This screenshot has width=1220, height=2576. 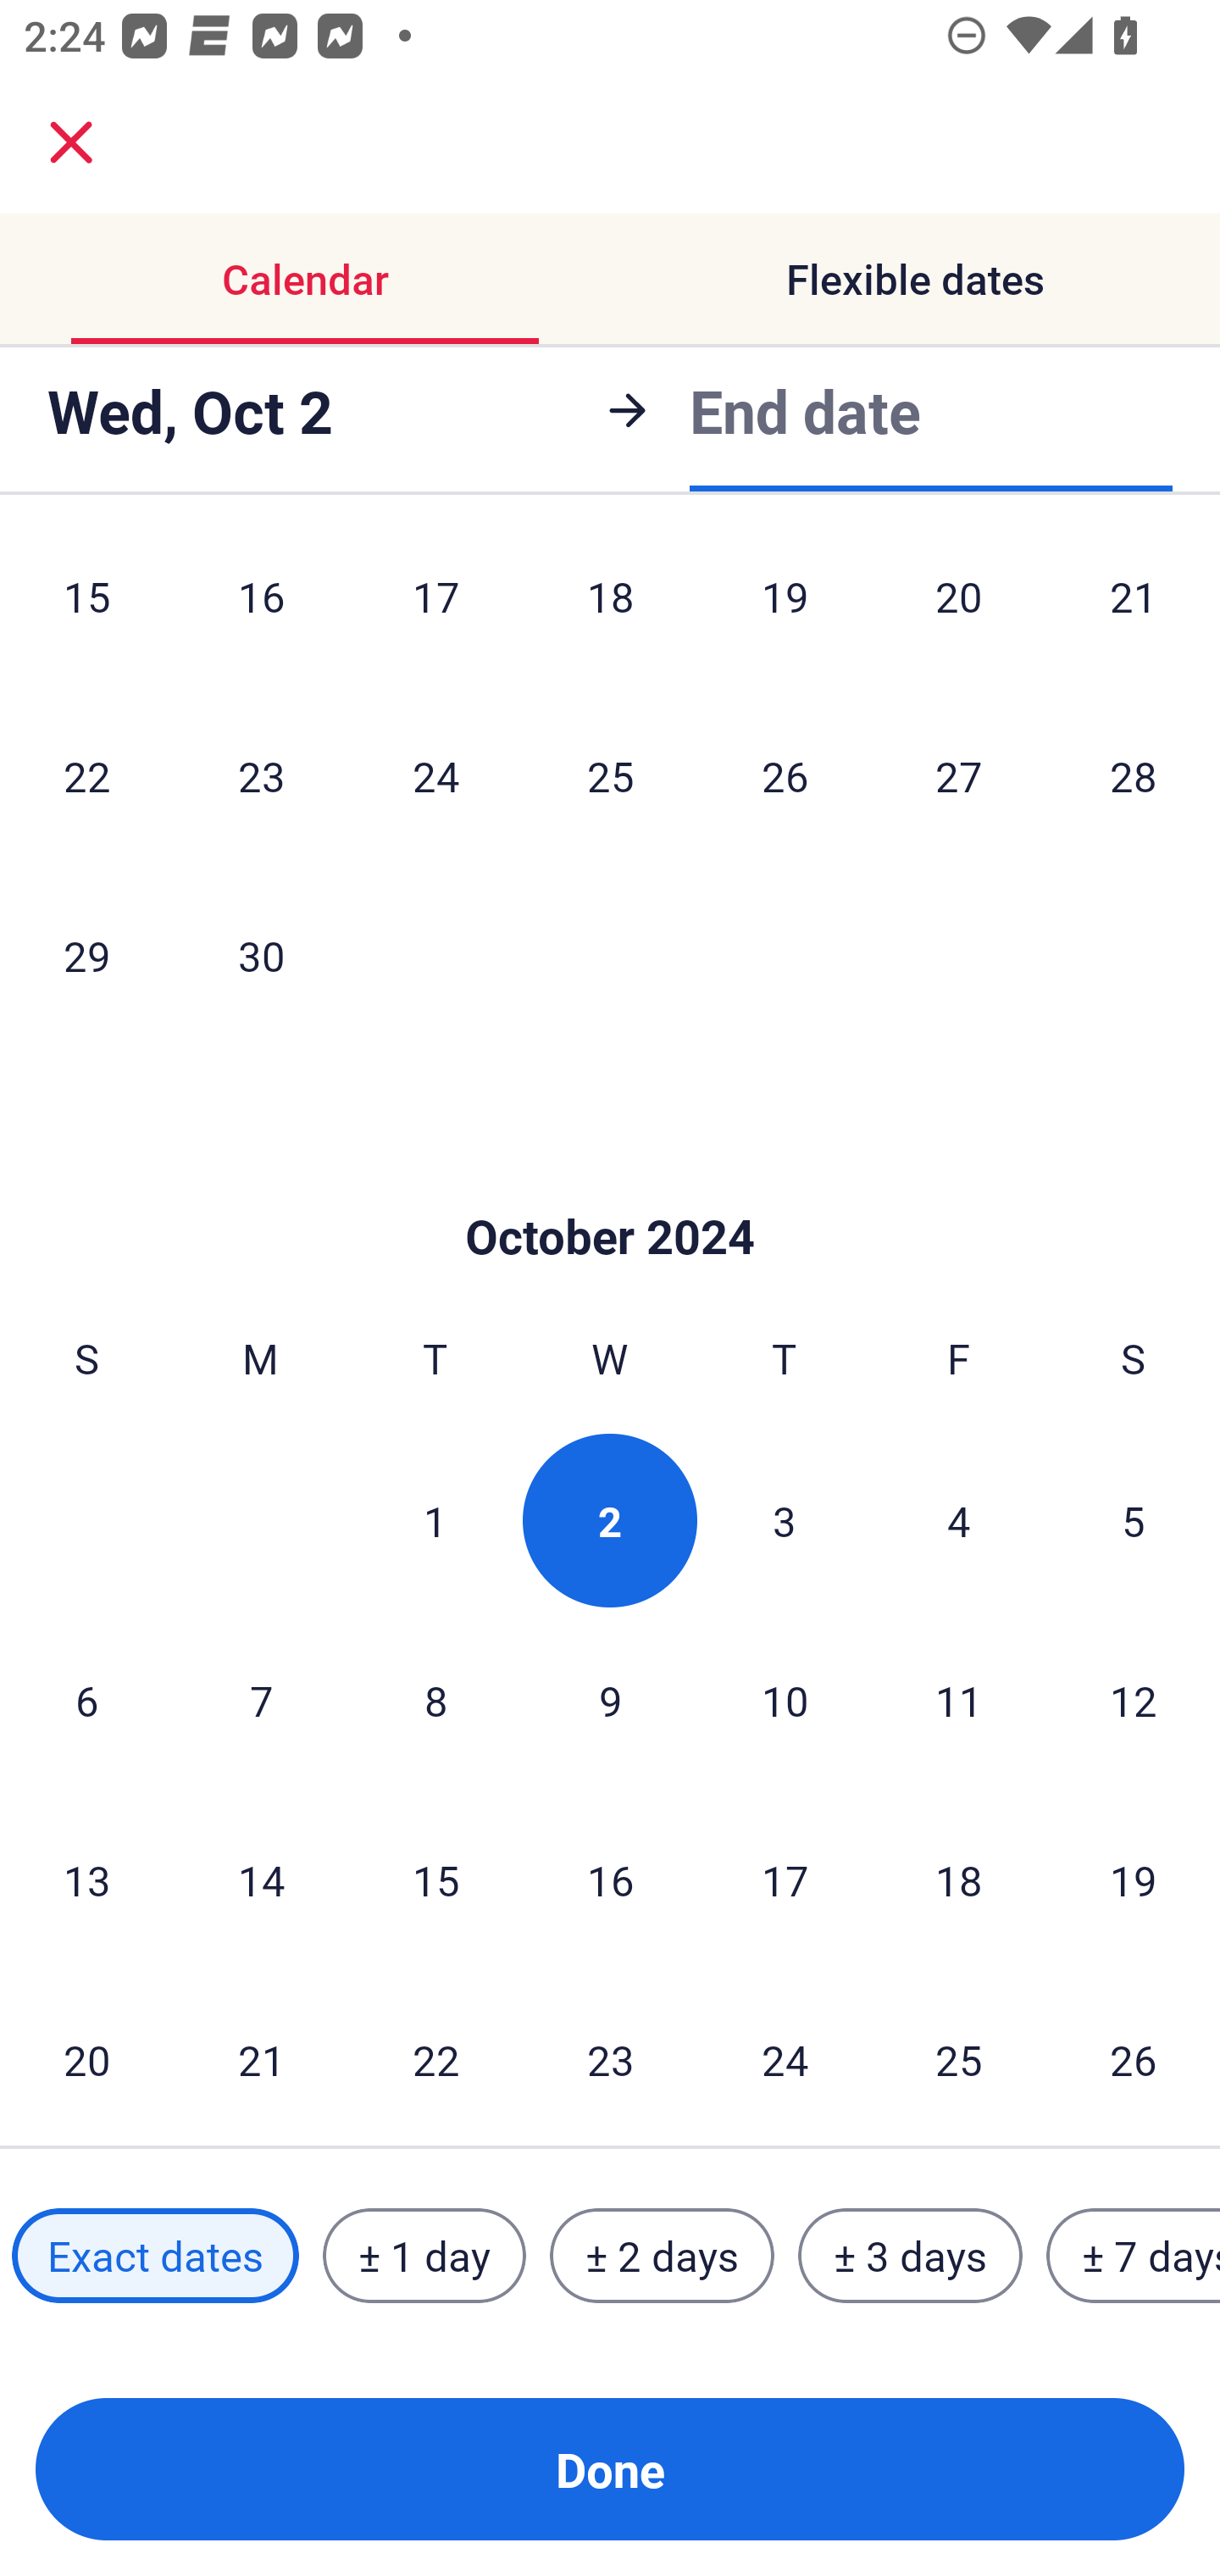 What do you see at coordinates (86, 2059) in the screenshot?
I see `20 Sunday, October 20, 2024` at bounding box center [86, 2059].